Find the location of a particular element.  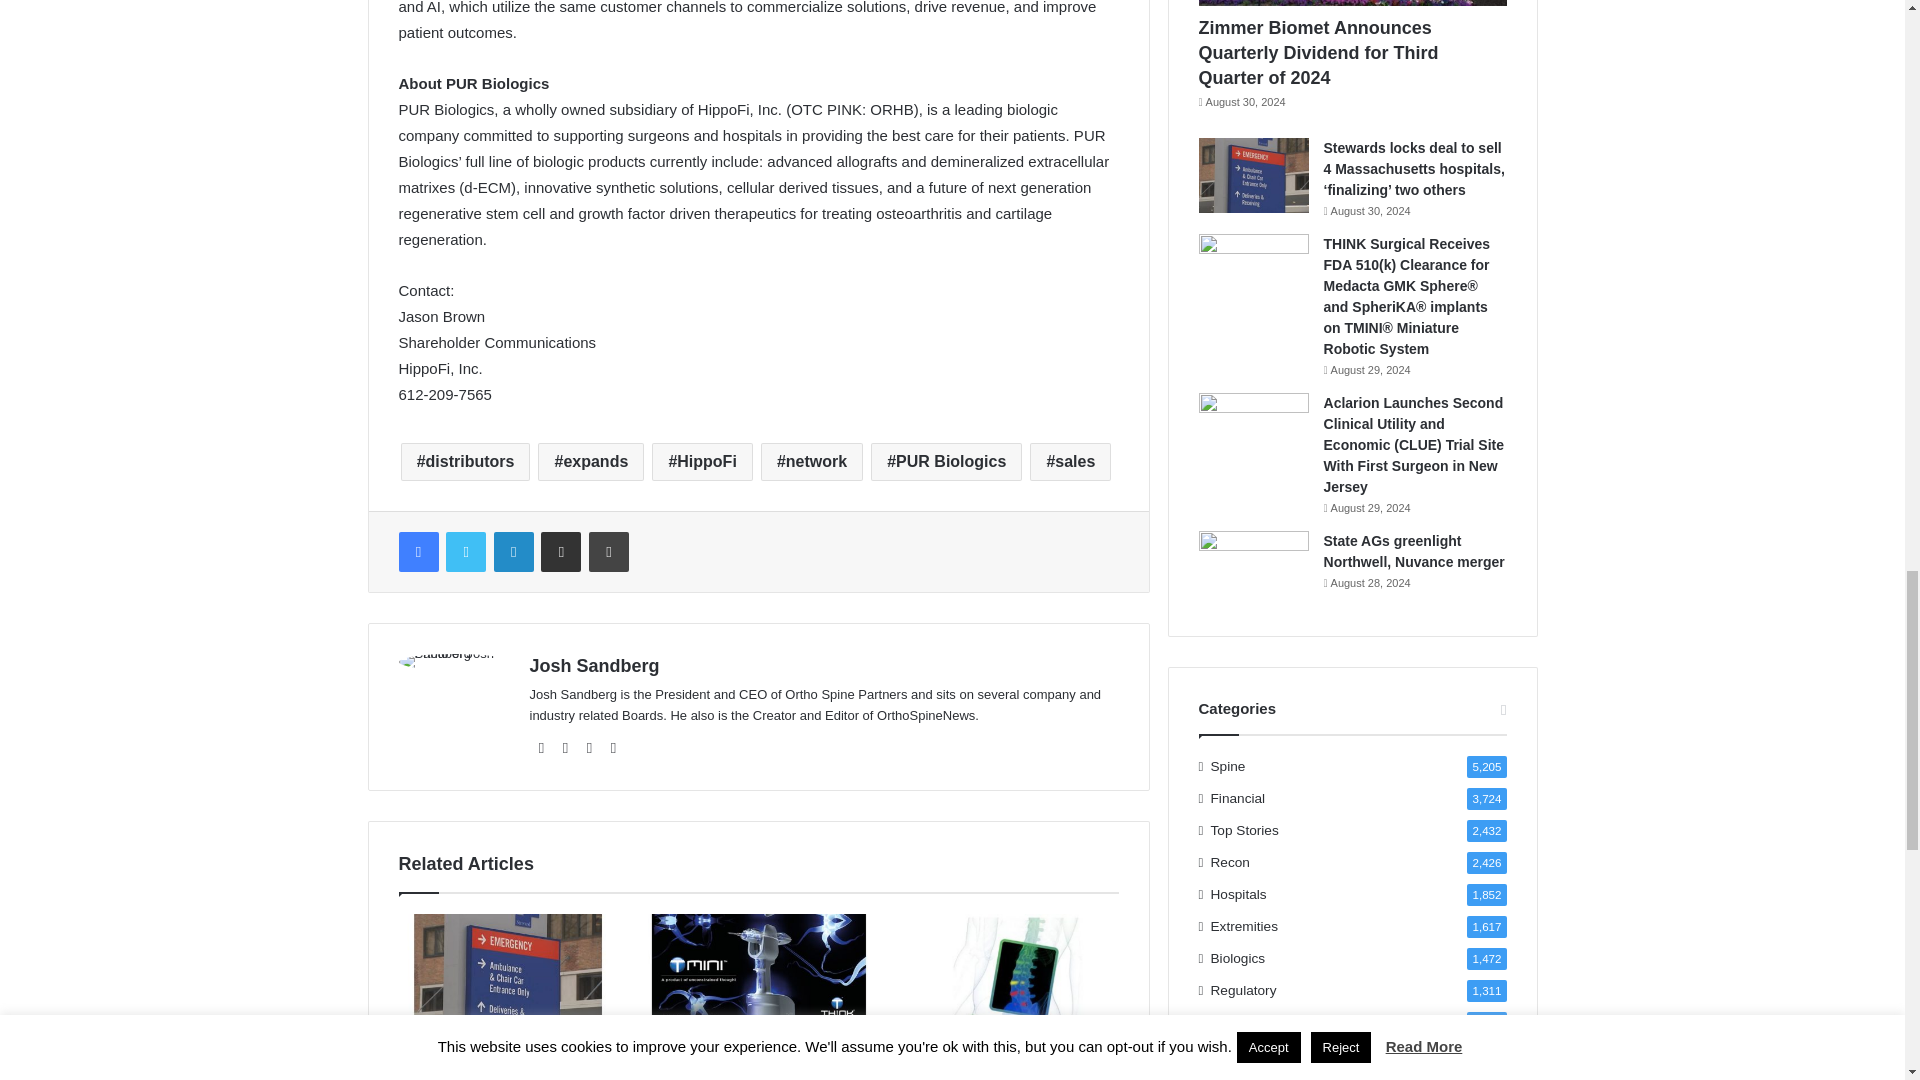

HippoFi is located at coordinates (702, 461).